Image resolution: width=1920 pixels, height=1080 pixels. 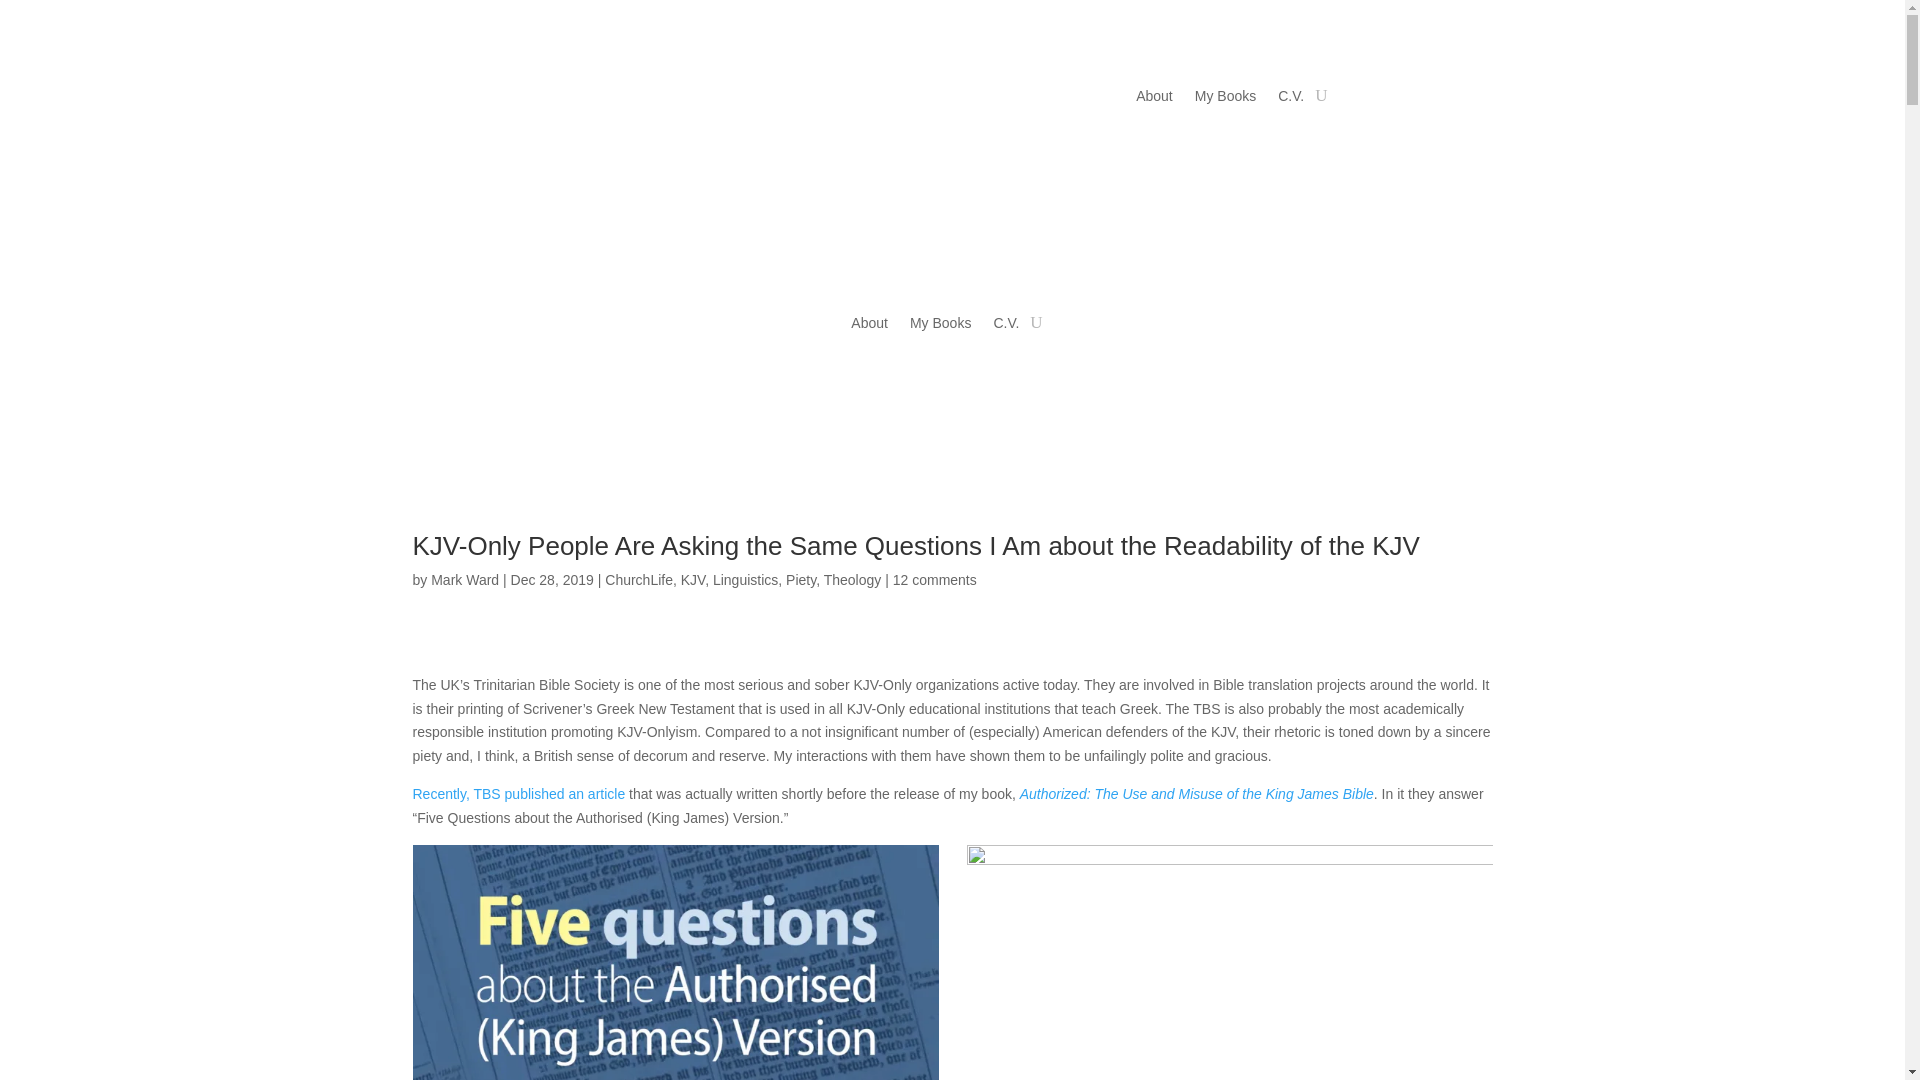 I want to click on About, so click(x=868, y=327).